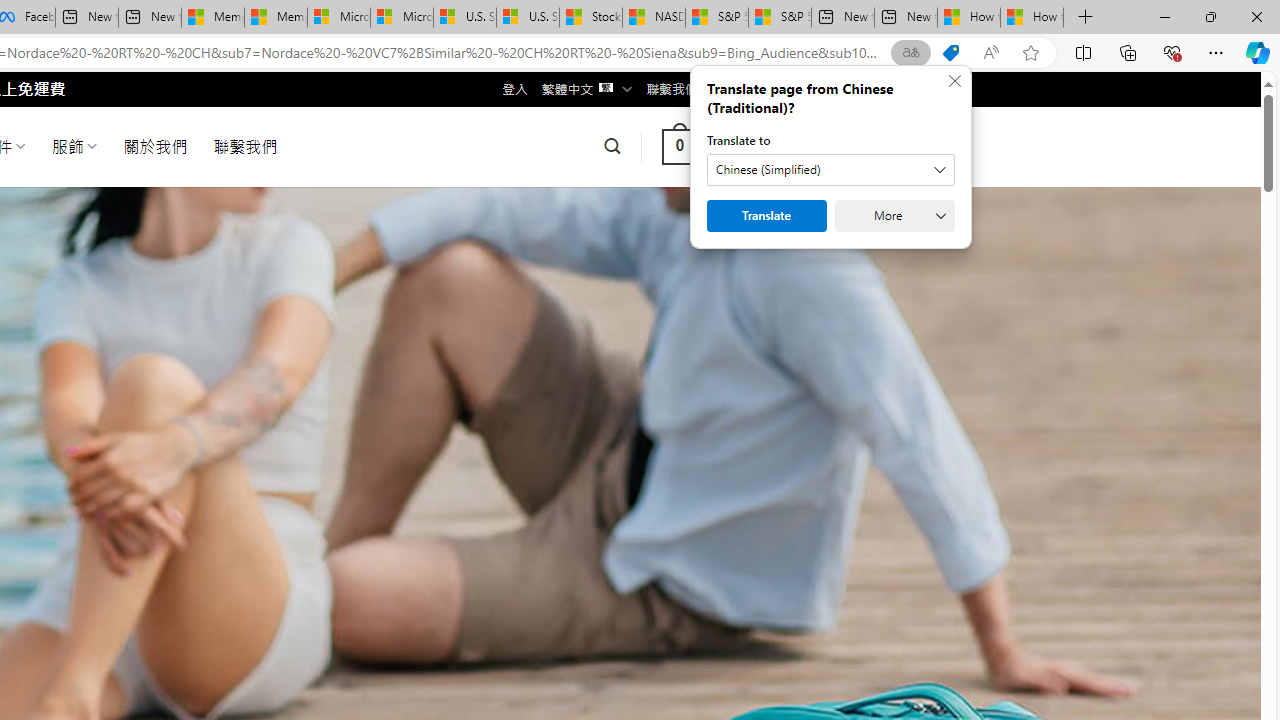  I want to click on Settings and more (Alt+F), so click(1216, 52).